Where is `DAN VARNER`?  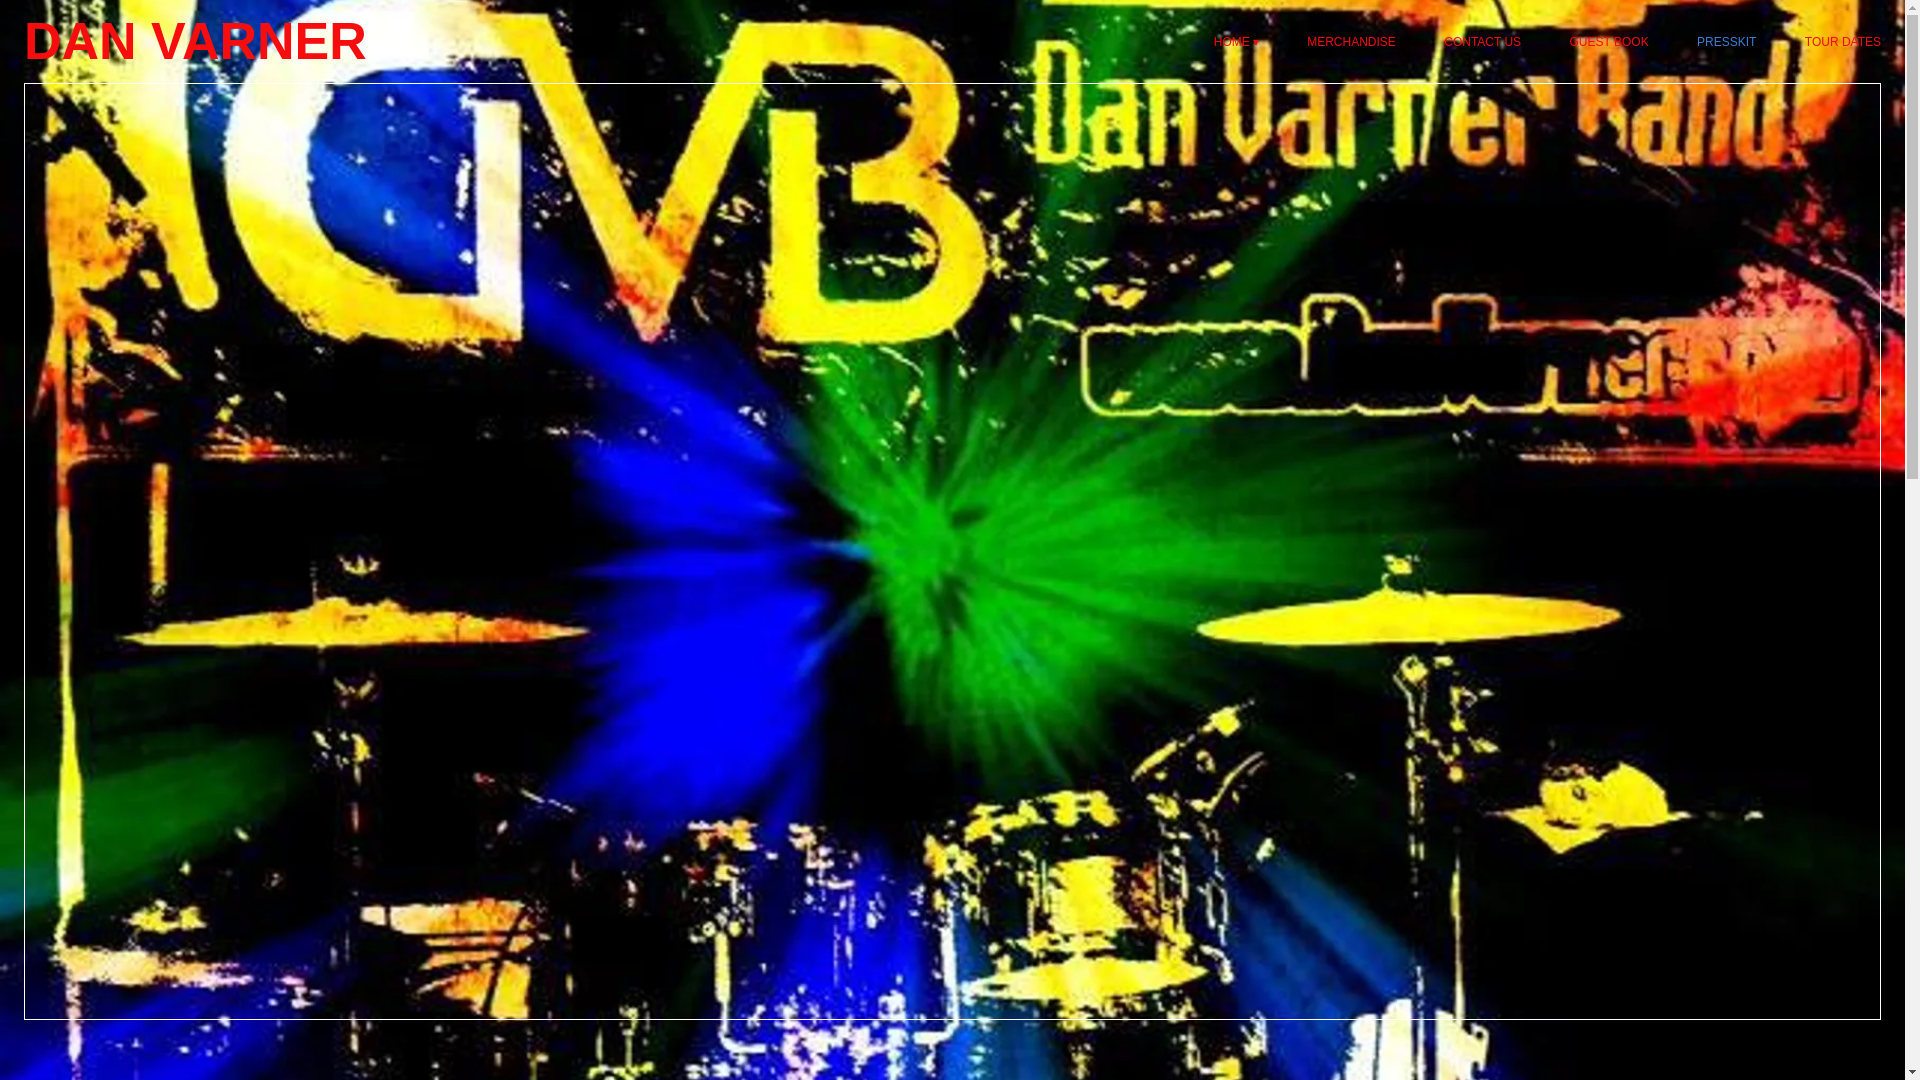
DAN VARNER is located at coordinates (194, 41).